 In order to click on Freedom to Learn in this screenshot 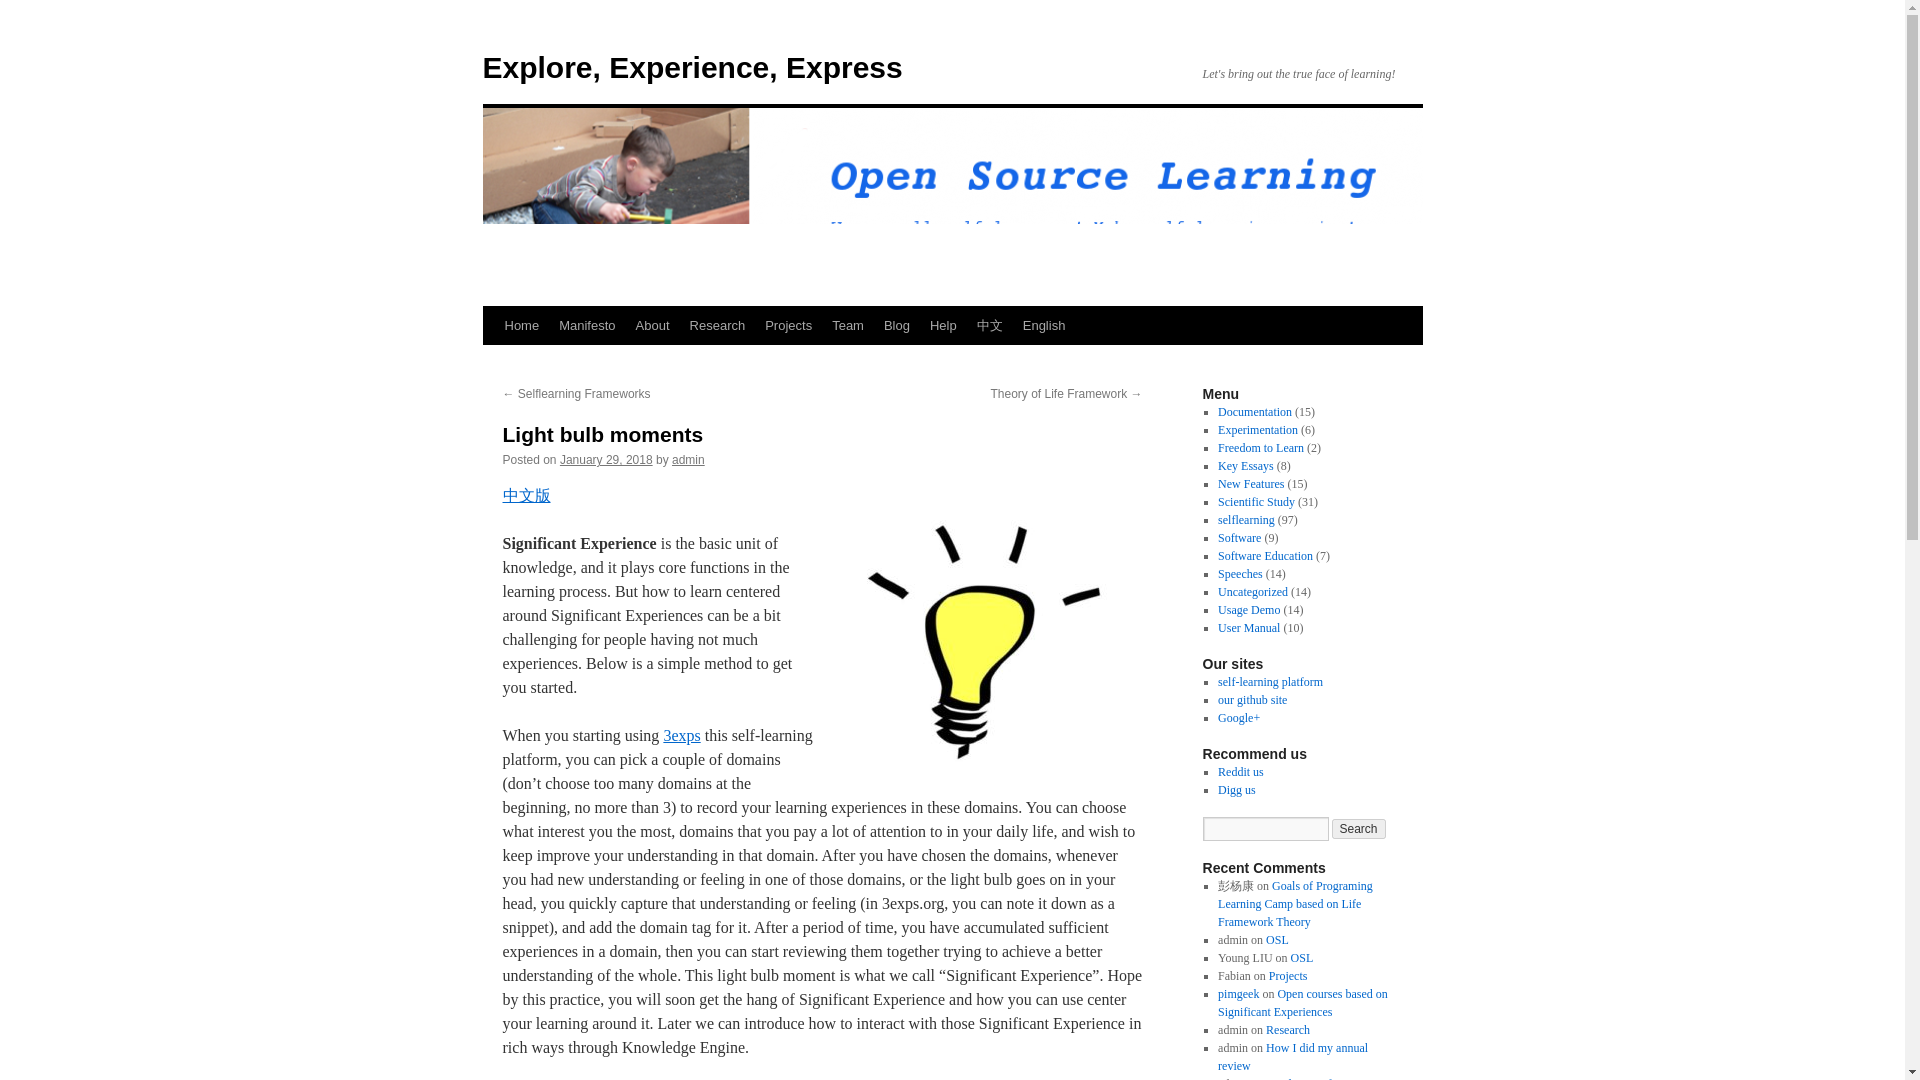, I will do `click(1260, 447)`.